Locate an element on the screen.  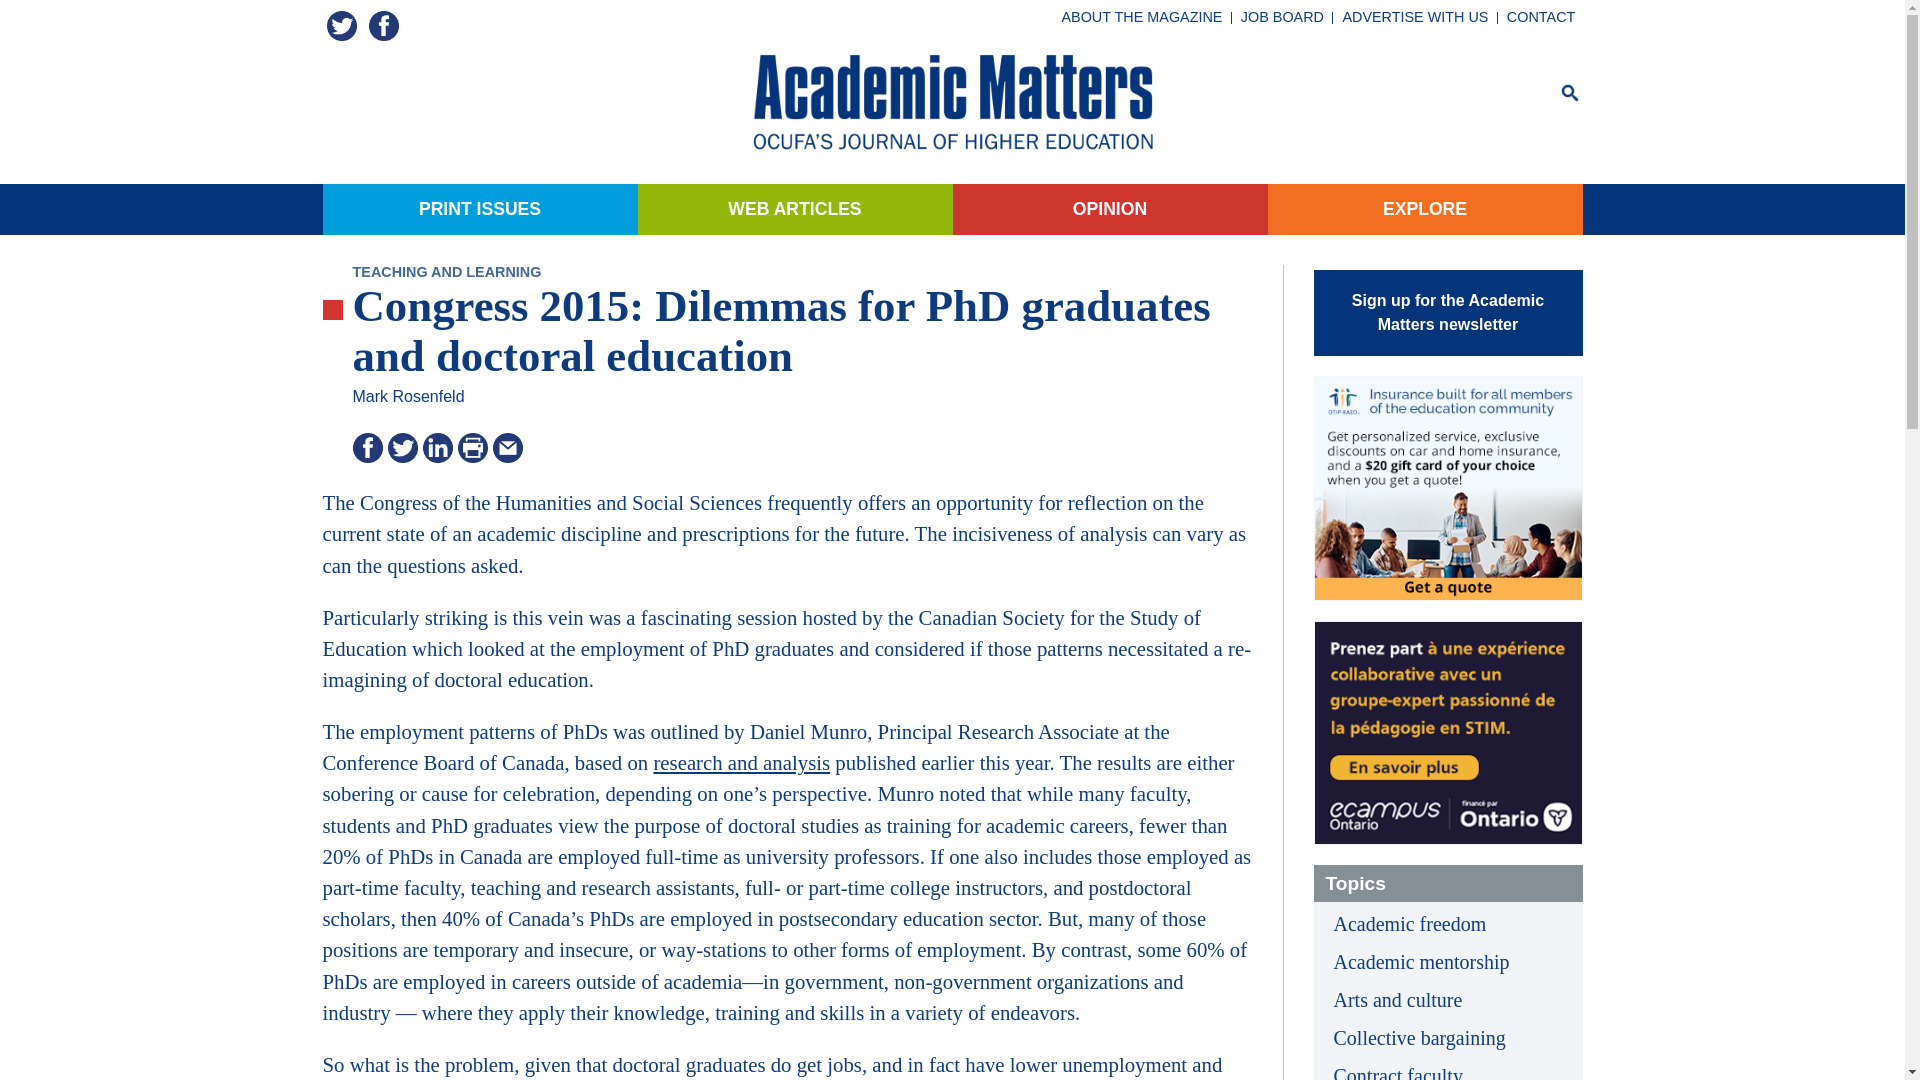
TEACHING AND LEARNING is located at coordinates (446, 271).